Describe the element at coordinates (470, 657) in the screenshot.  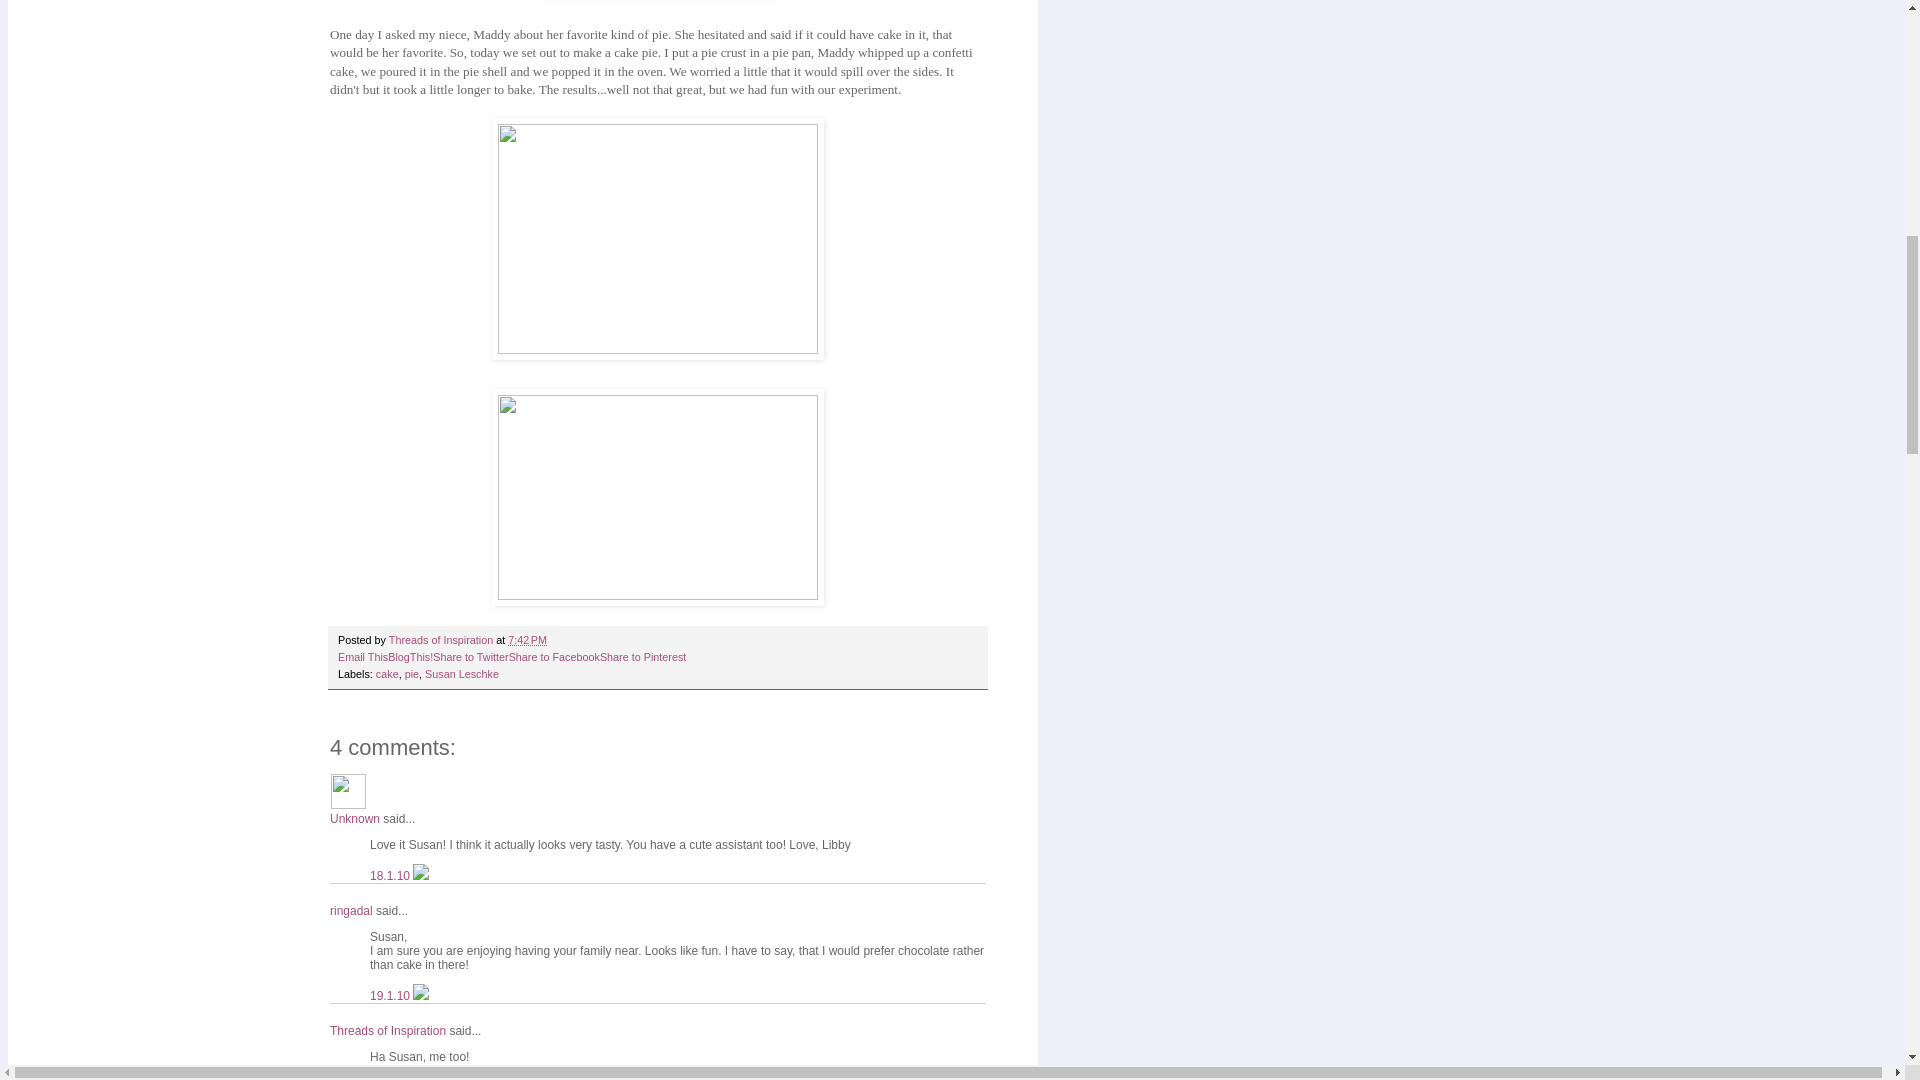
I see `Share to Twitter` at that location.